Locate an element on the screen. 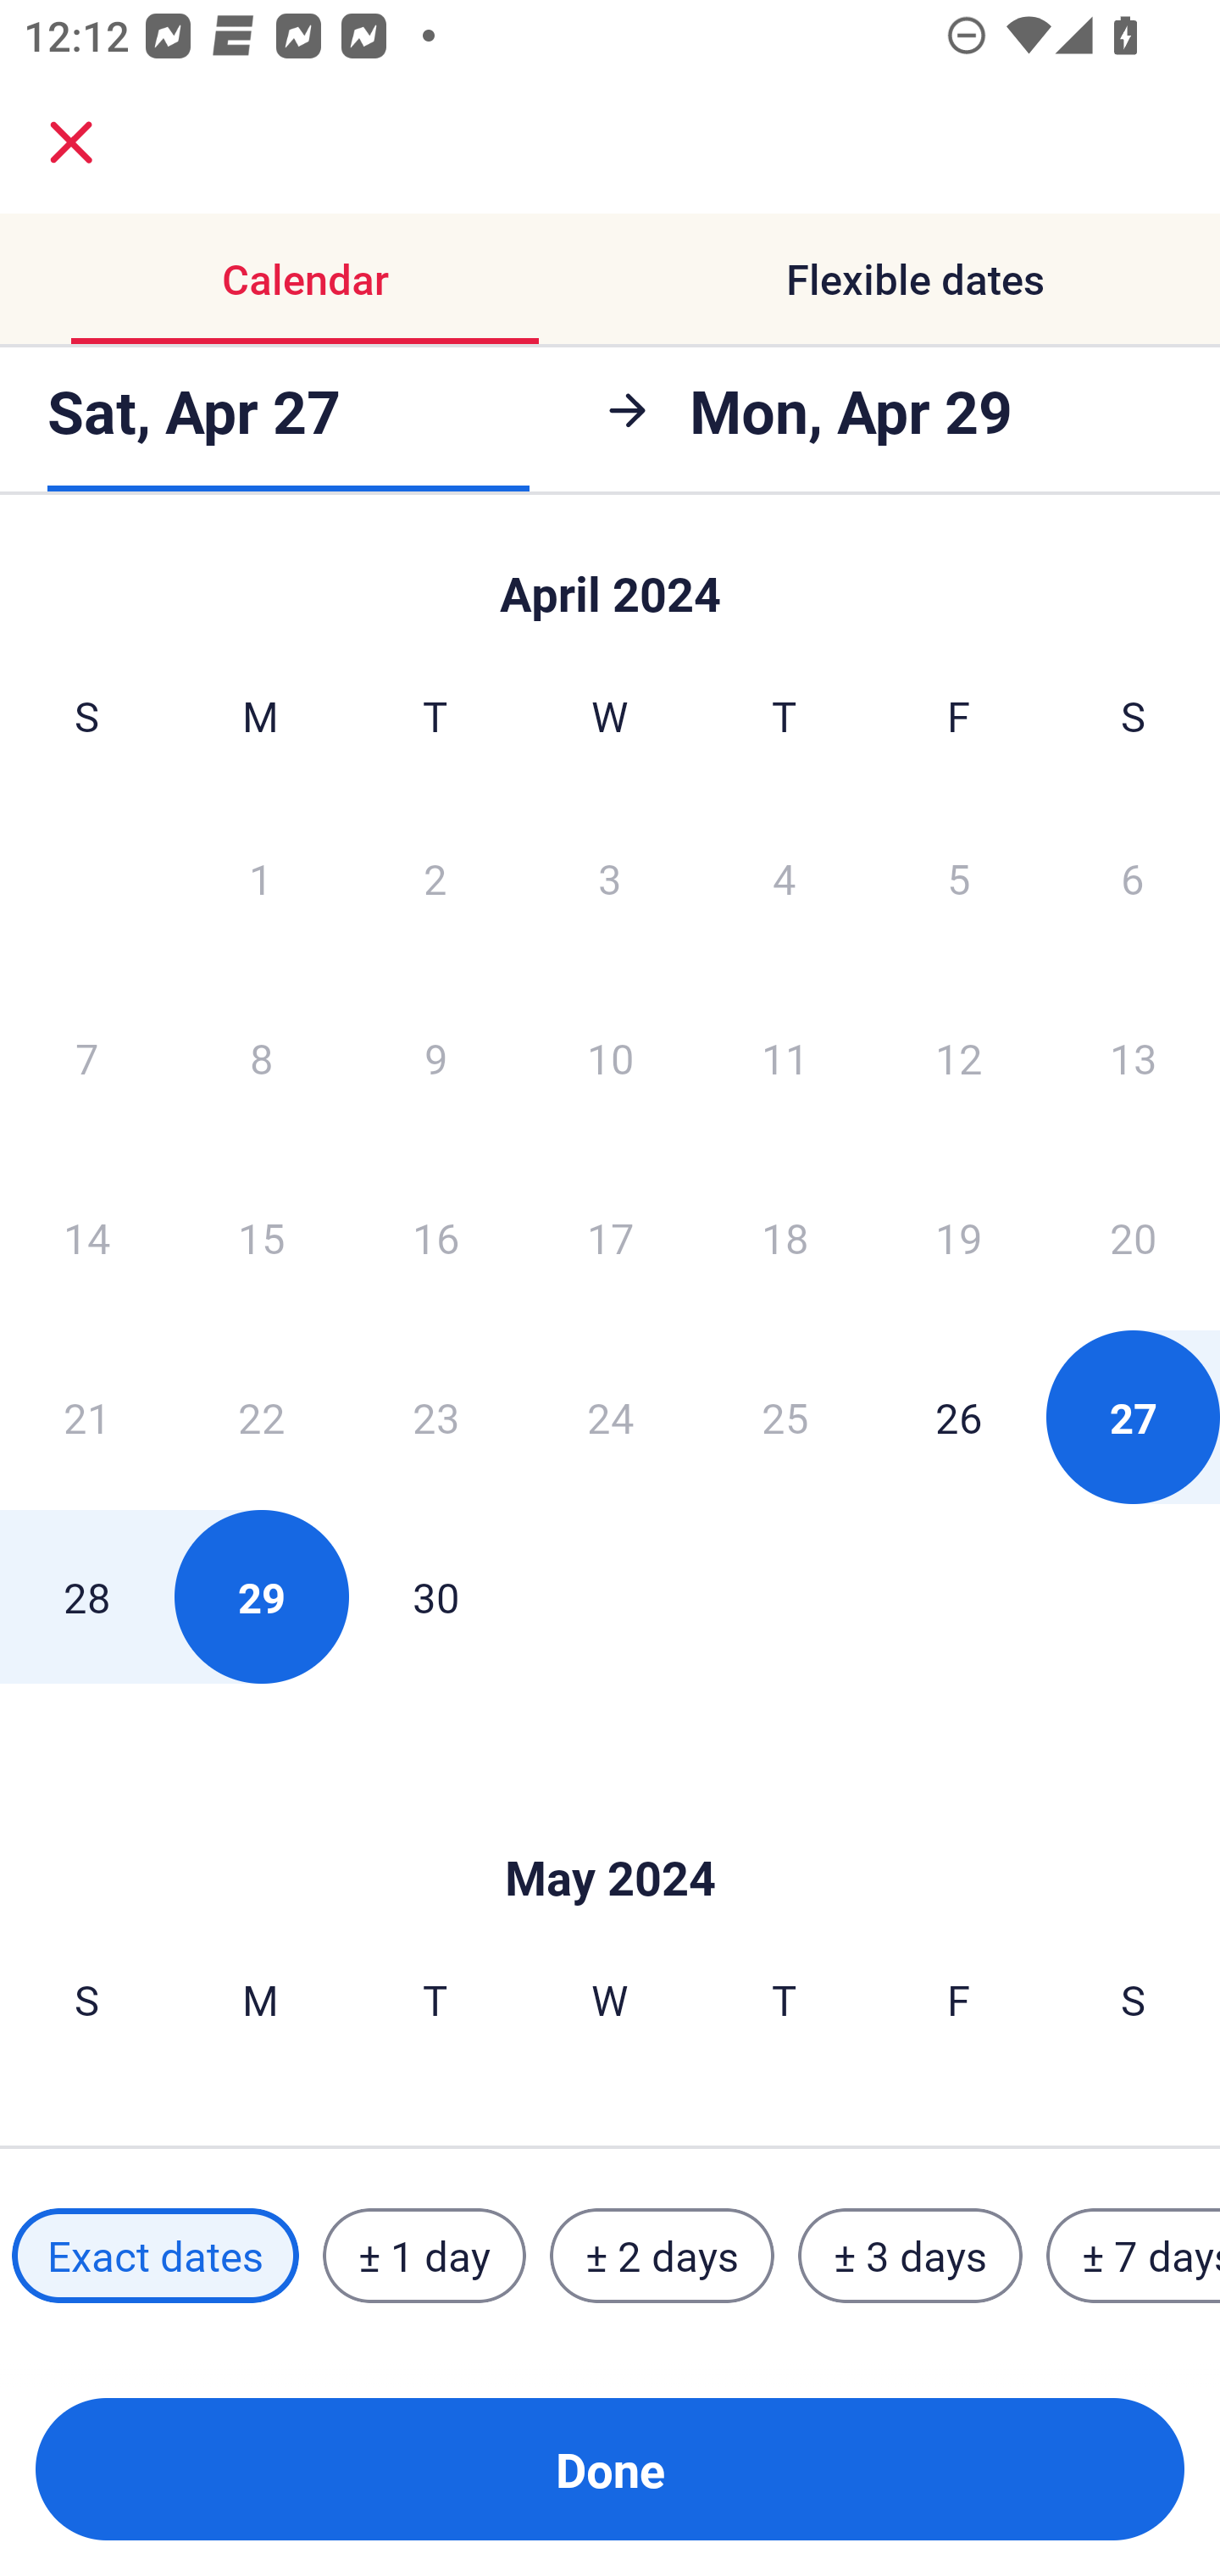 This screenshot has width=1220, height=2576. Done is located at coordinates (610, 2469).